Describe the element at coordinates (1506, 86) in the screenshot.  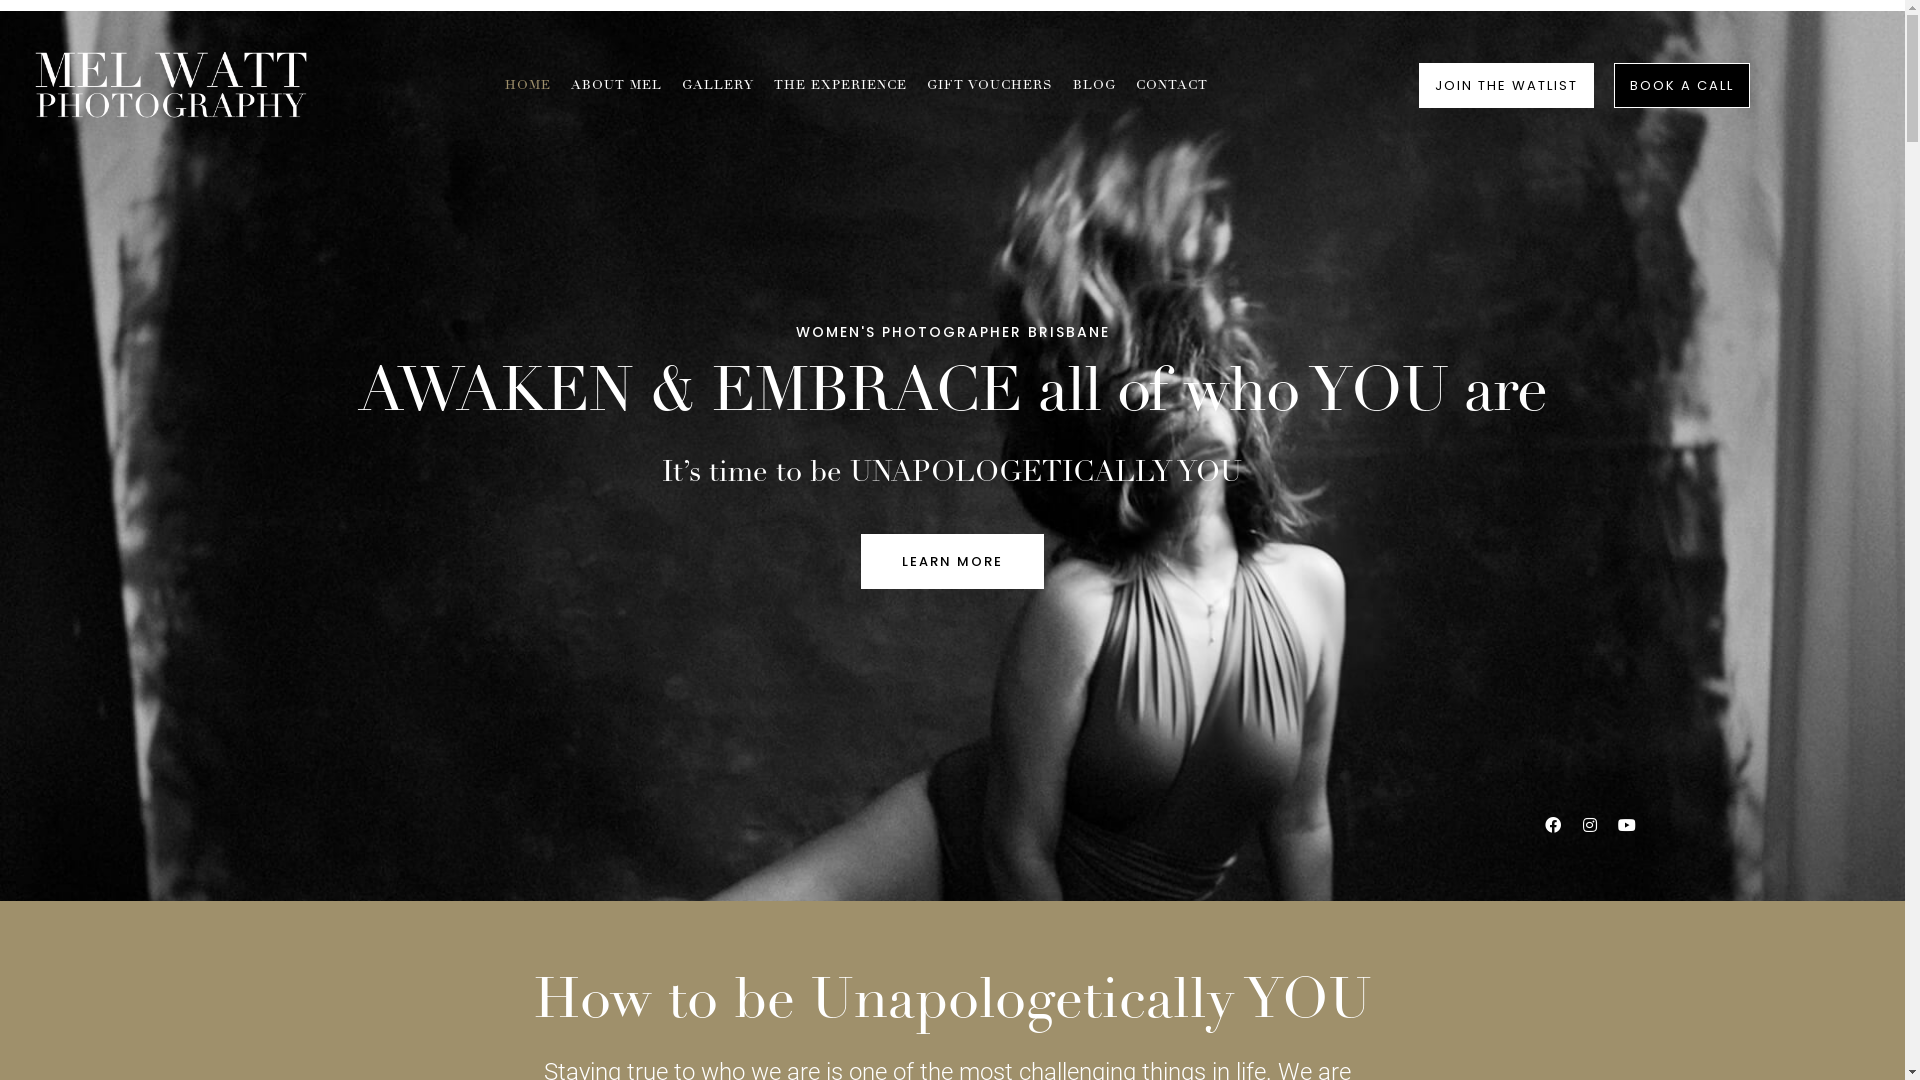
I see `JOIN THE WATLIST` at that location.